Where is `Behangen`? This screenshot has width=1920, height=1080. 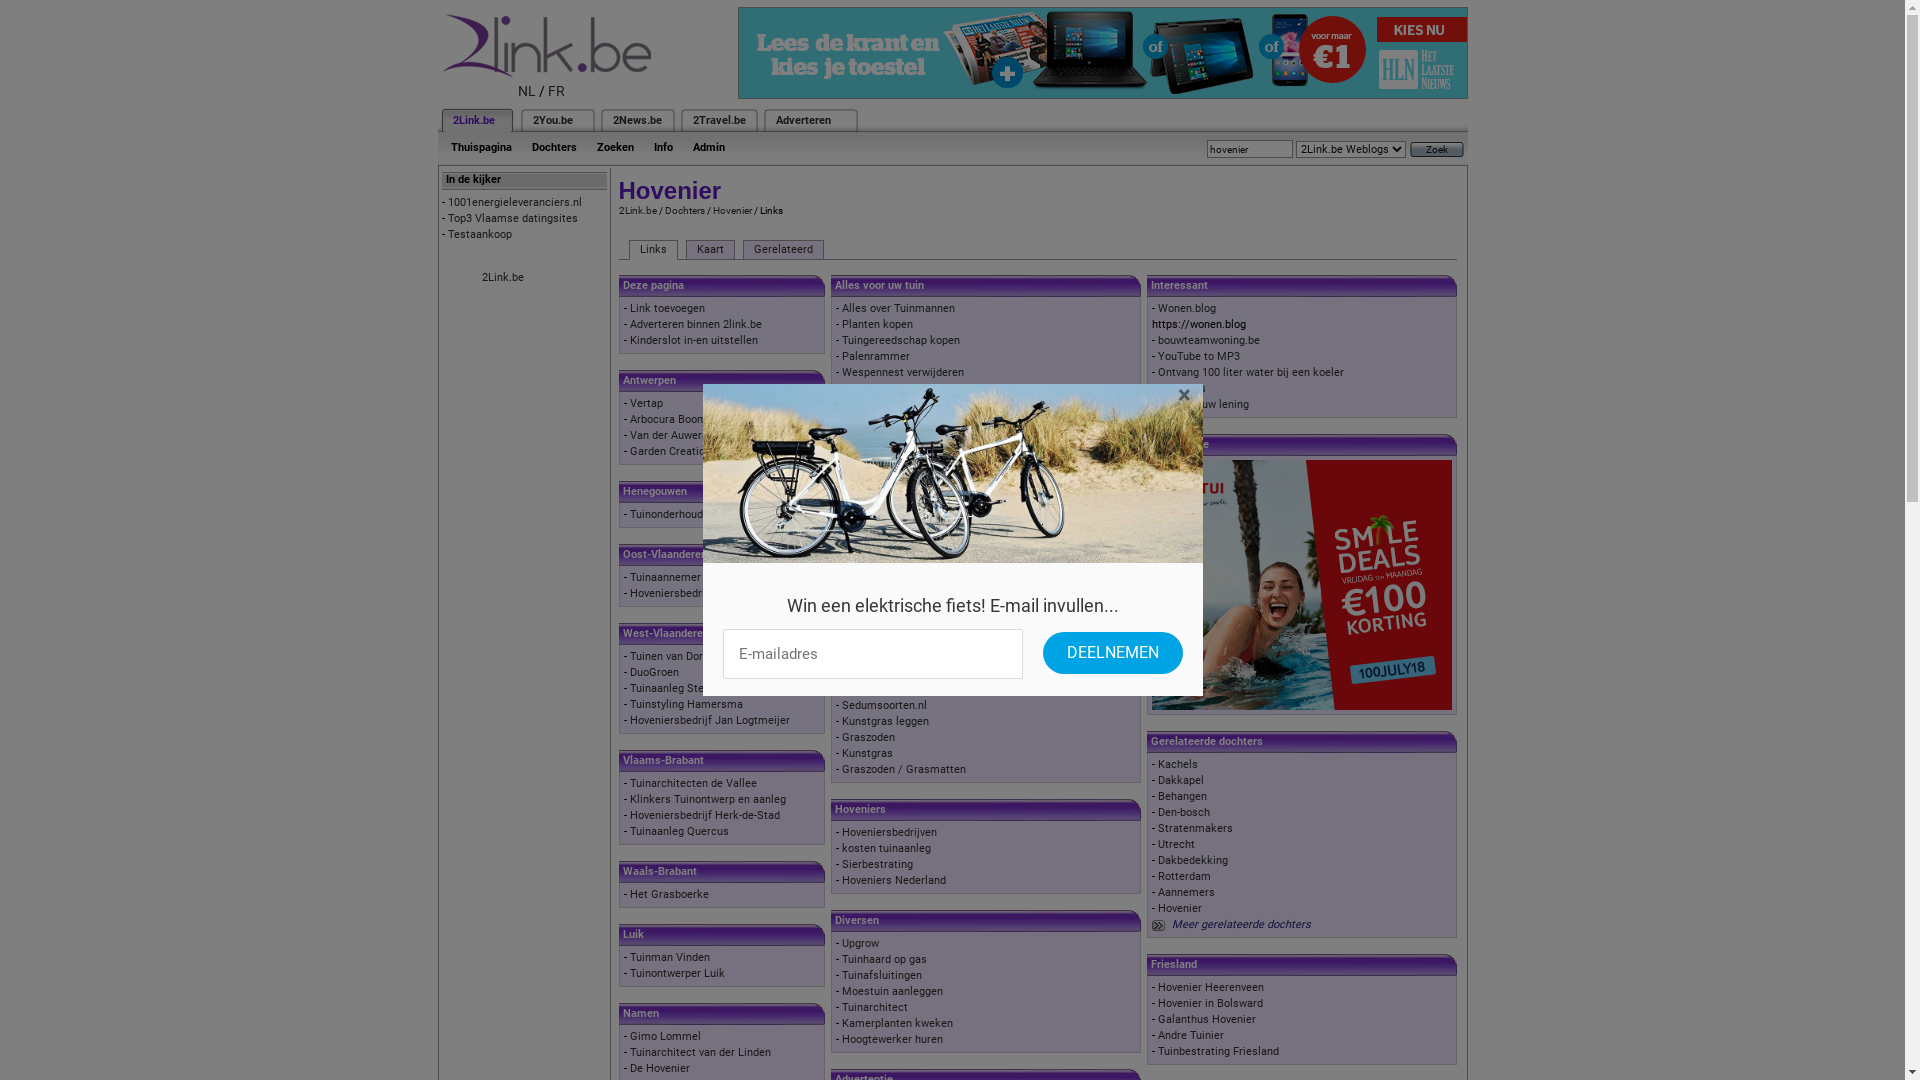
Behangen is located at coordinates (1182, 796).